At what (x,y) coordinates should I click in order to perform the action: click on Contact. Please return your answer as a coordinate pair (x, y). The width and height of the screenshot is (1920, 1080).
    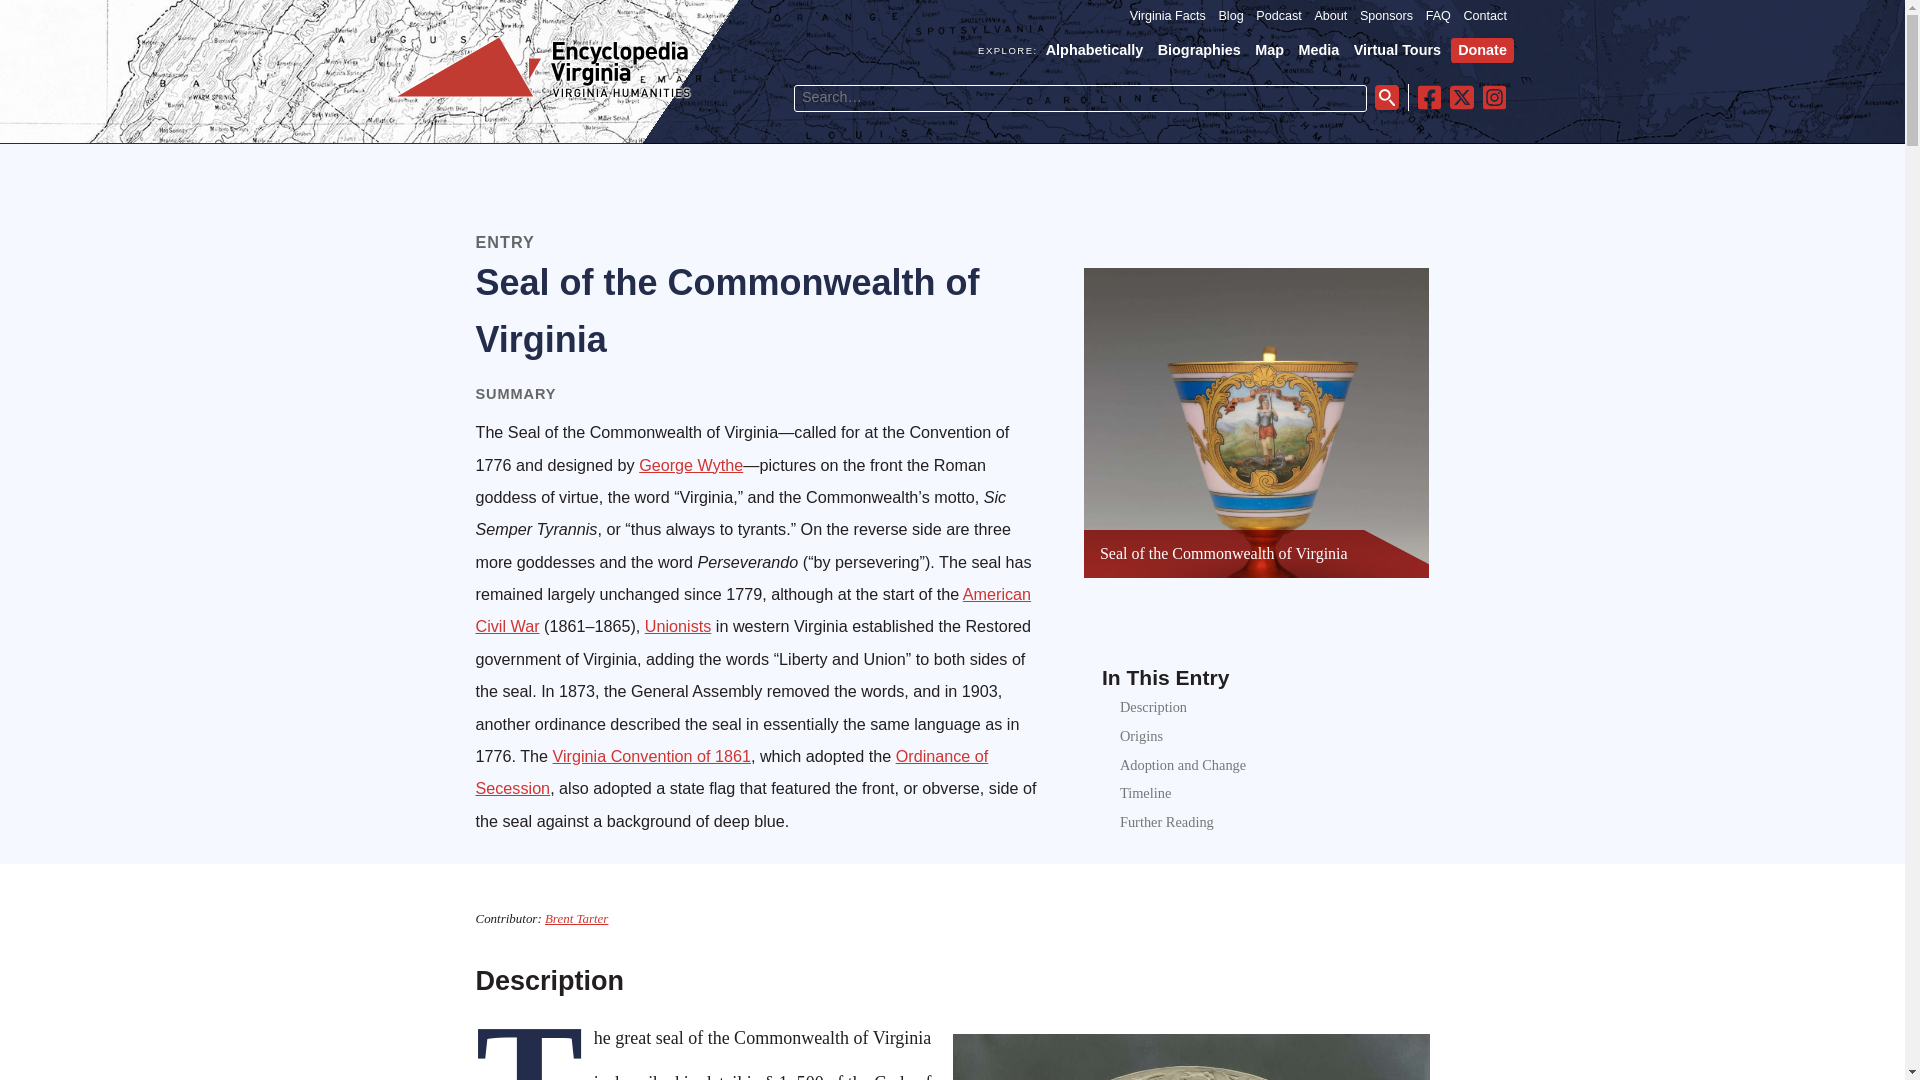
    Looking at the image, I should click on (1485, 16).